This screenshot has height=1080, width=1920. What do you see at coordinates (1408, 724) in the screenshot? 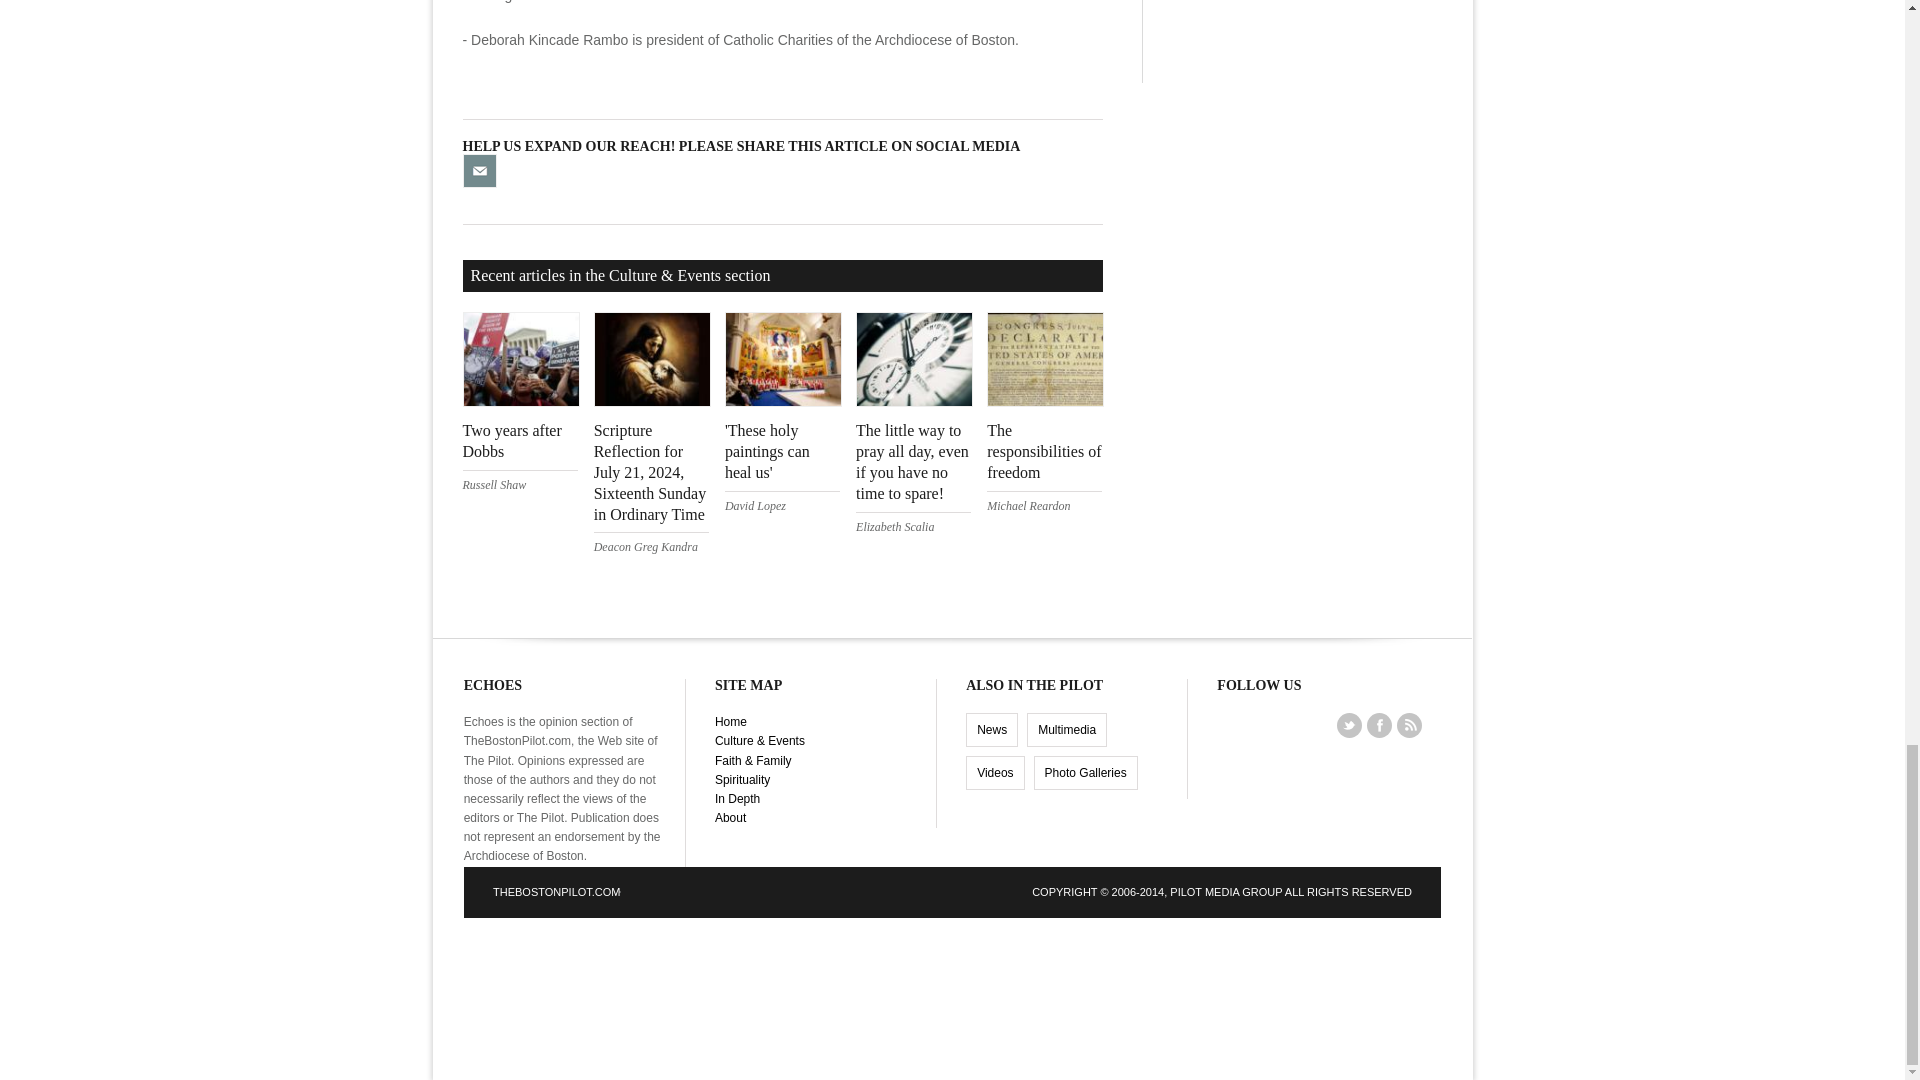
I see `RSS` at bounding box center [1408, 724].